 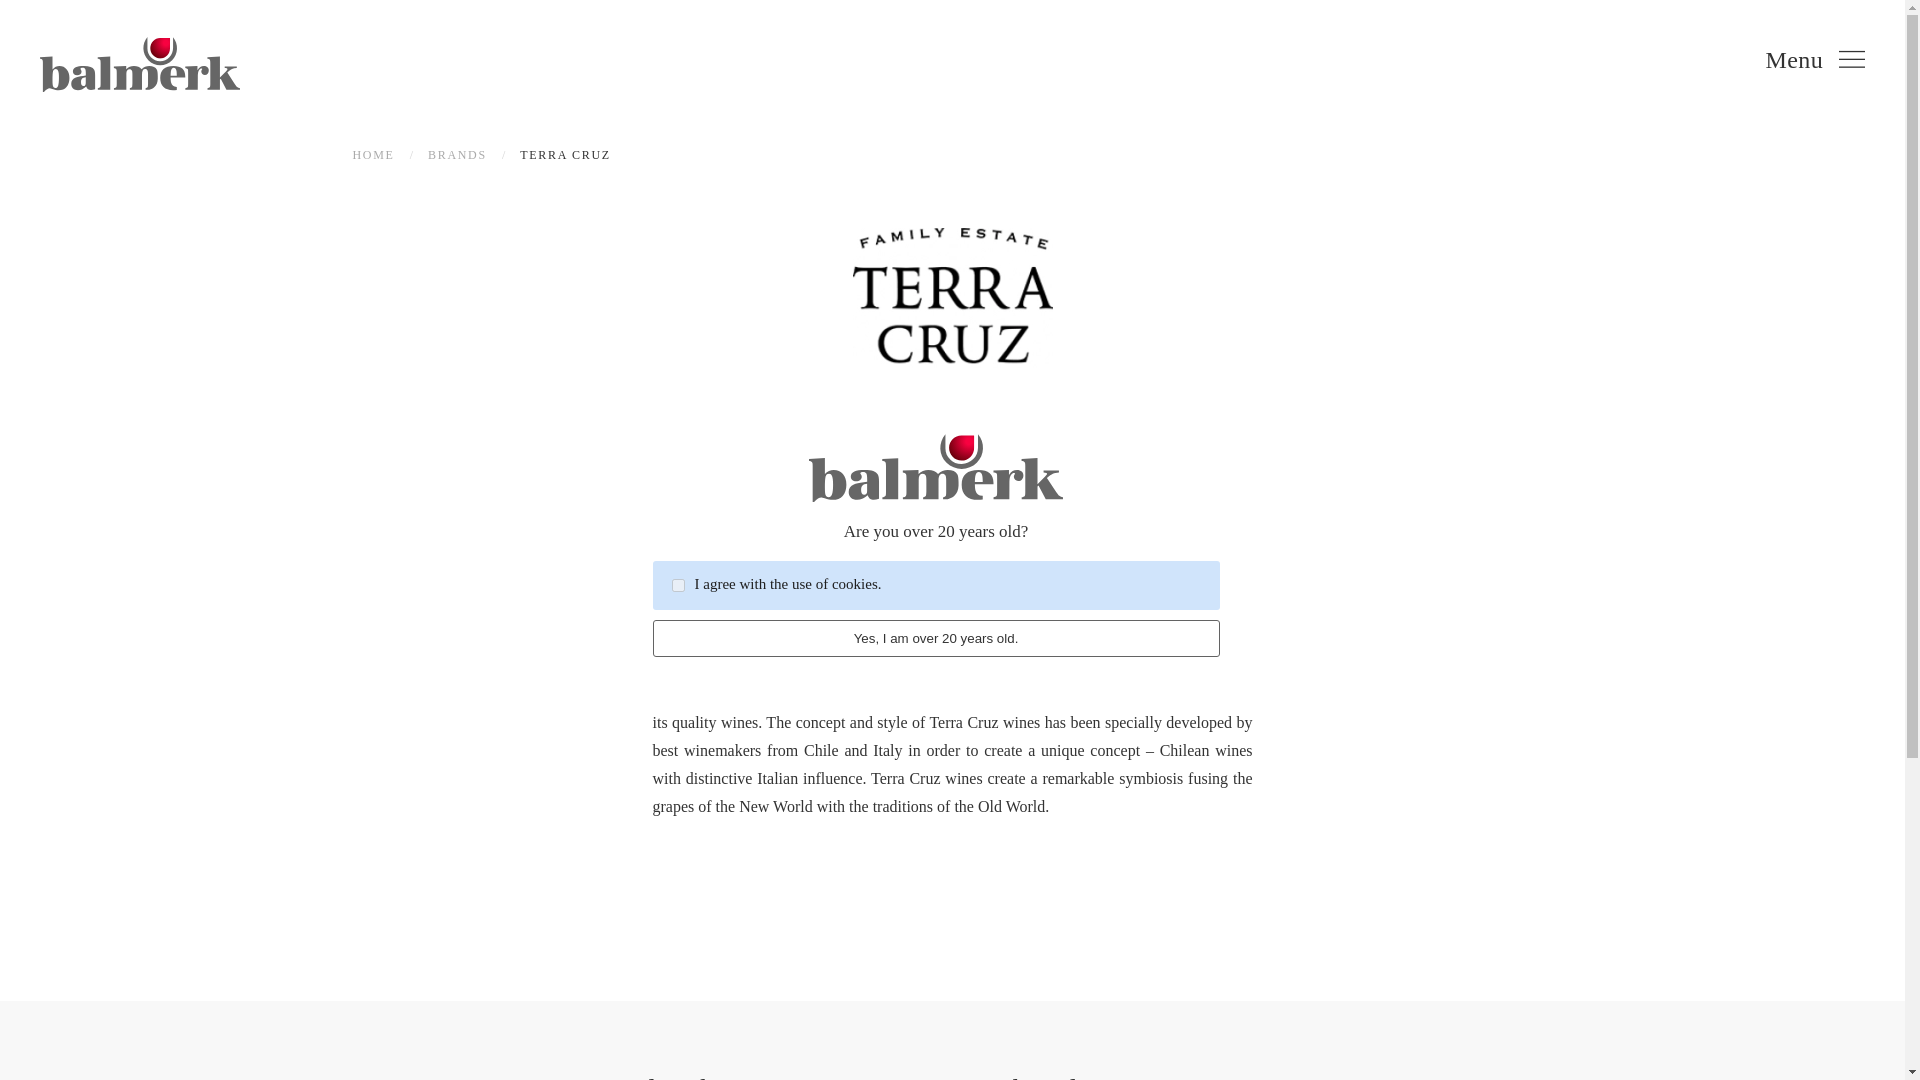 What do you see at coordinates (951, 436) in the screenshot?
I see `TERRA CRUZ` at bounding box center [951, 436].